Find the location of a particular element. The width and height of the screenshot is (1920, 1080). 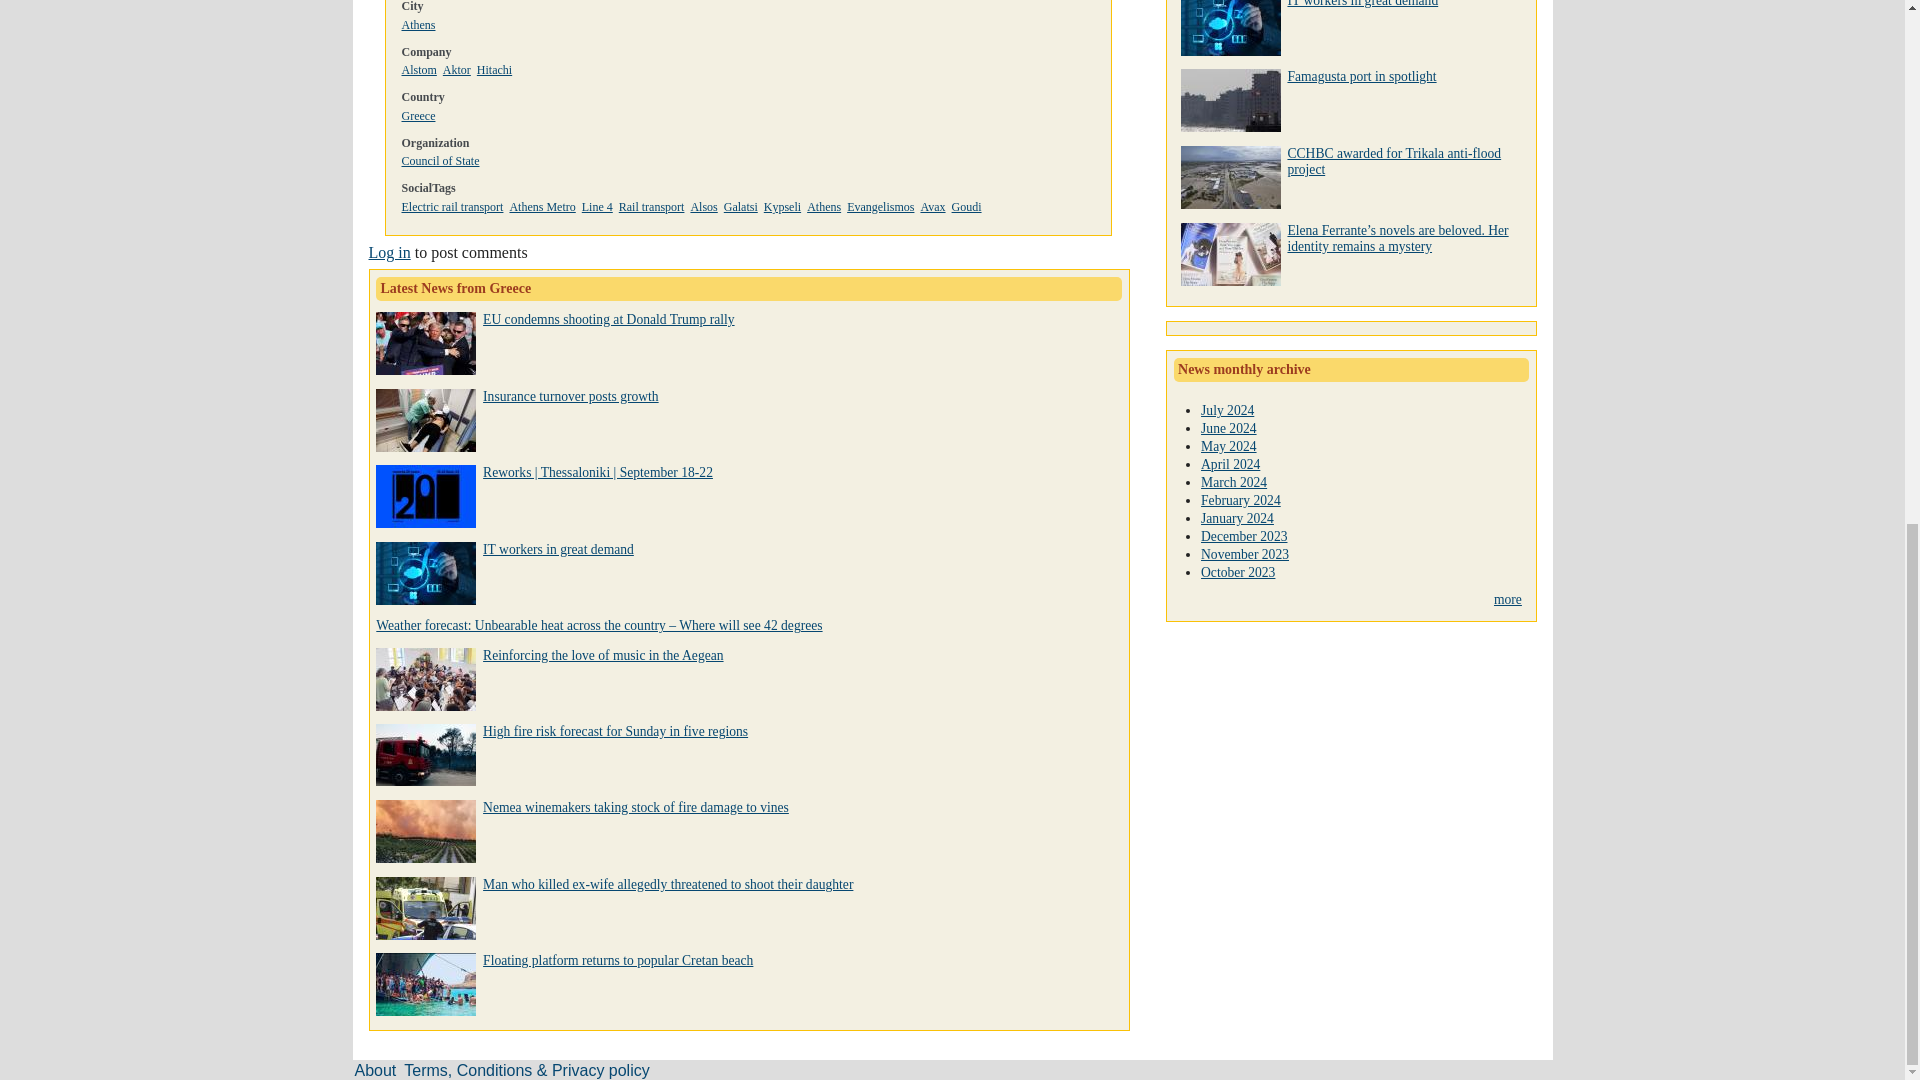

Evangelismos is located at coordinates (880, 206).